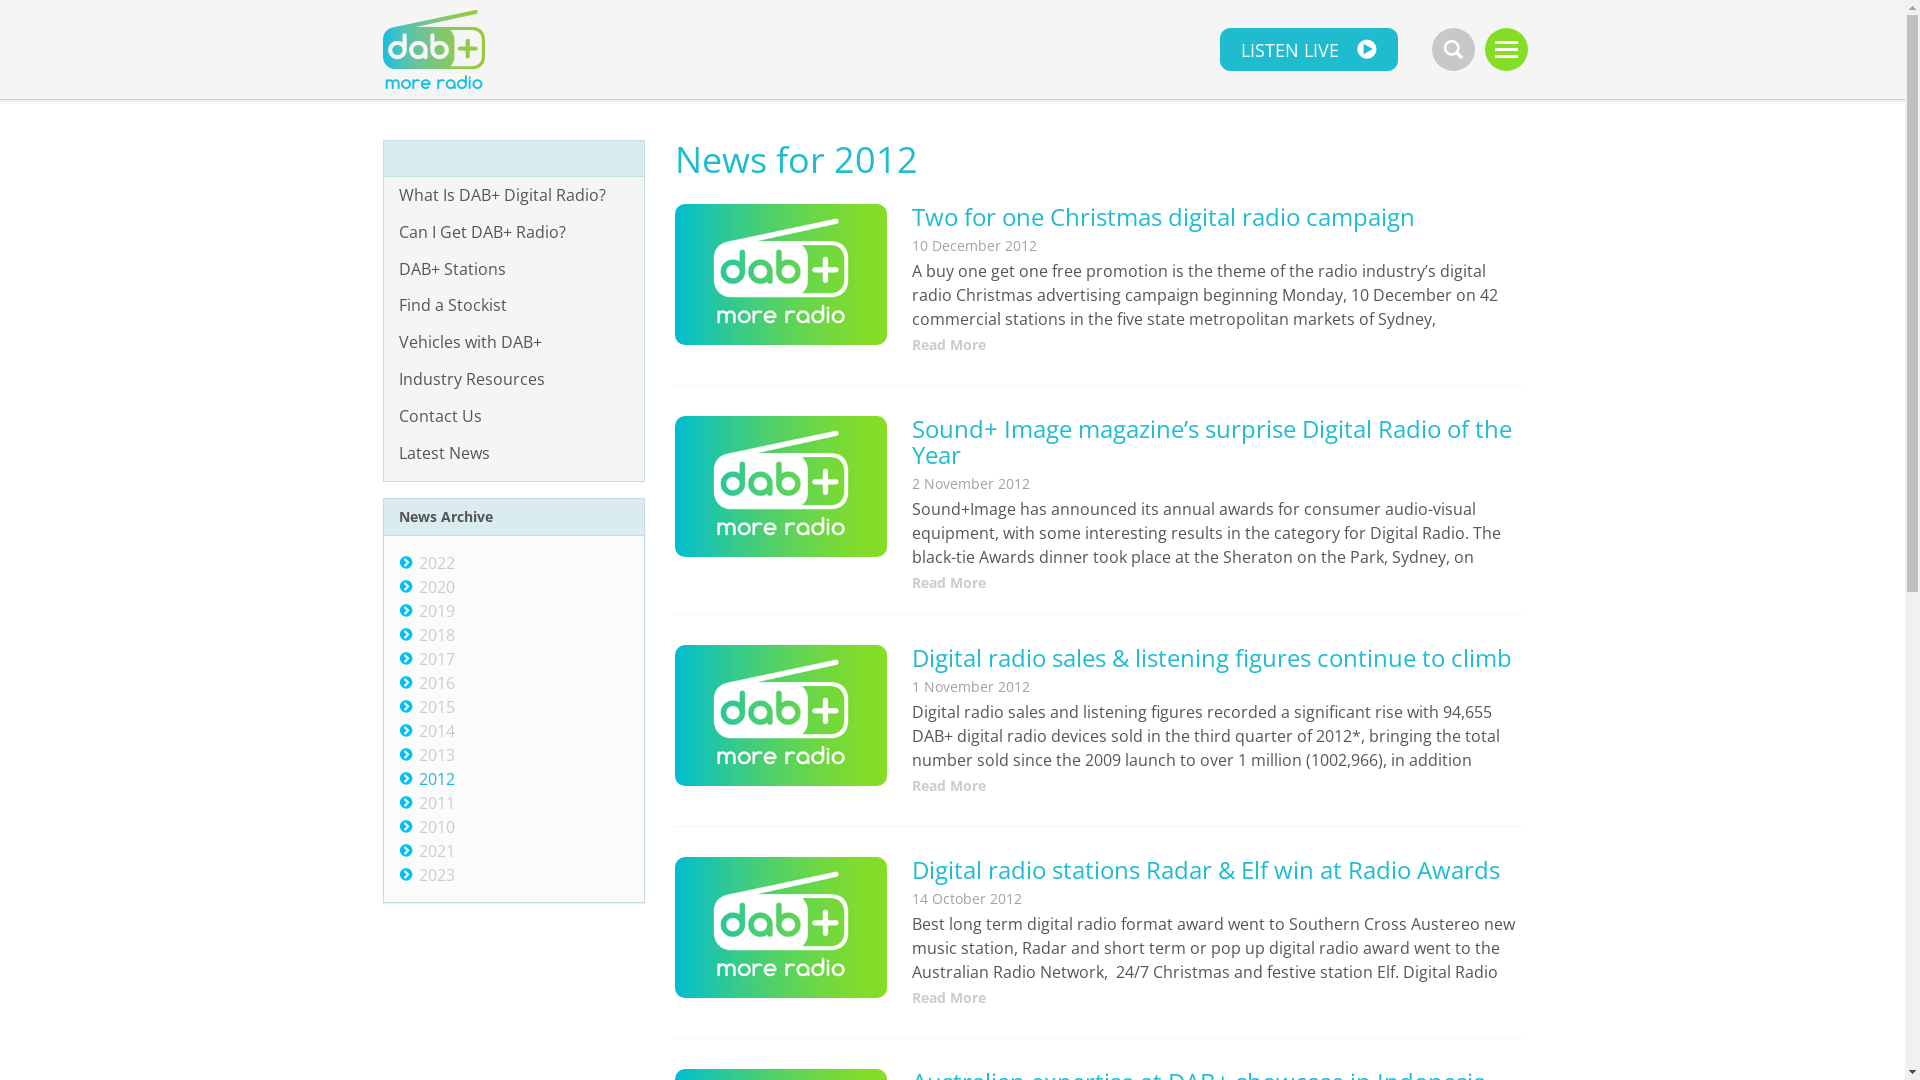 Image resolution: width=1920 pixels, height=1080 pixels. I want to click on Read More, so click(1217, 583).